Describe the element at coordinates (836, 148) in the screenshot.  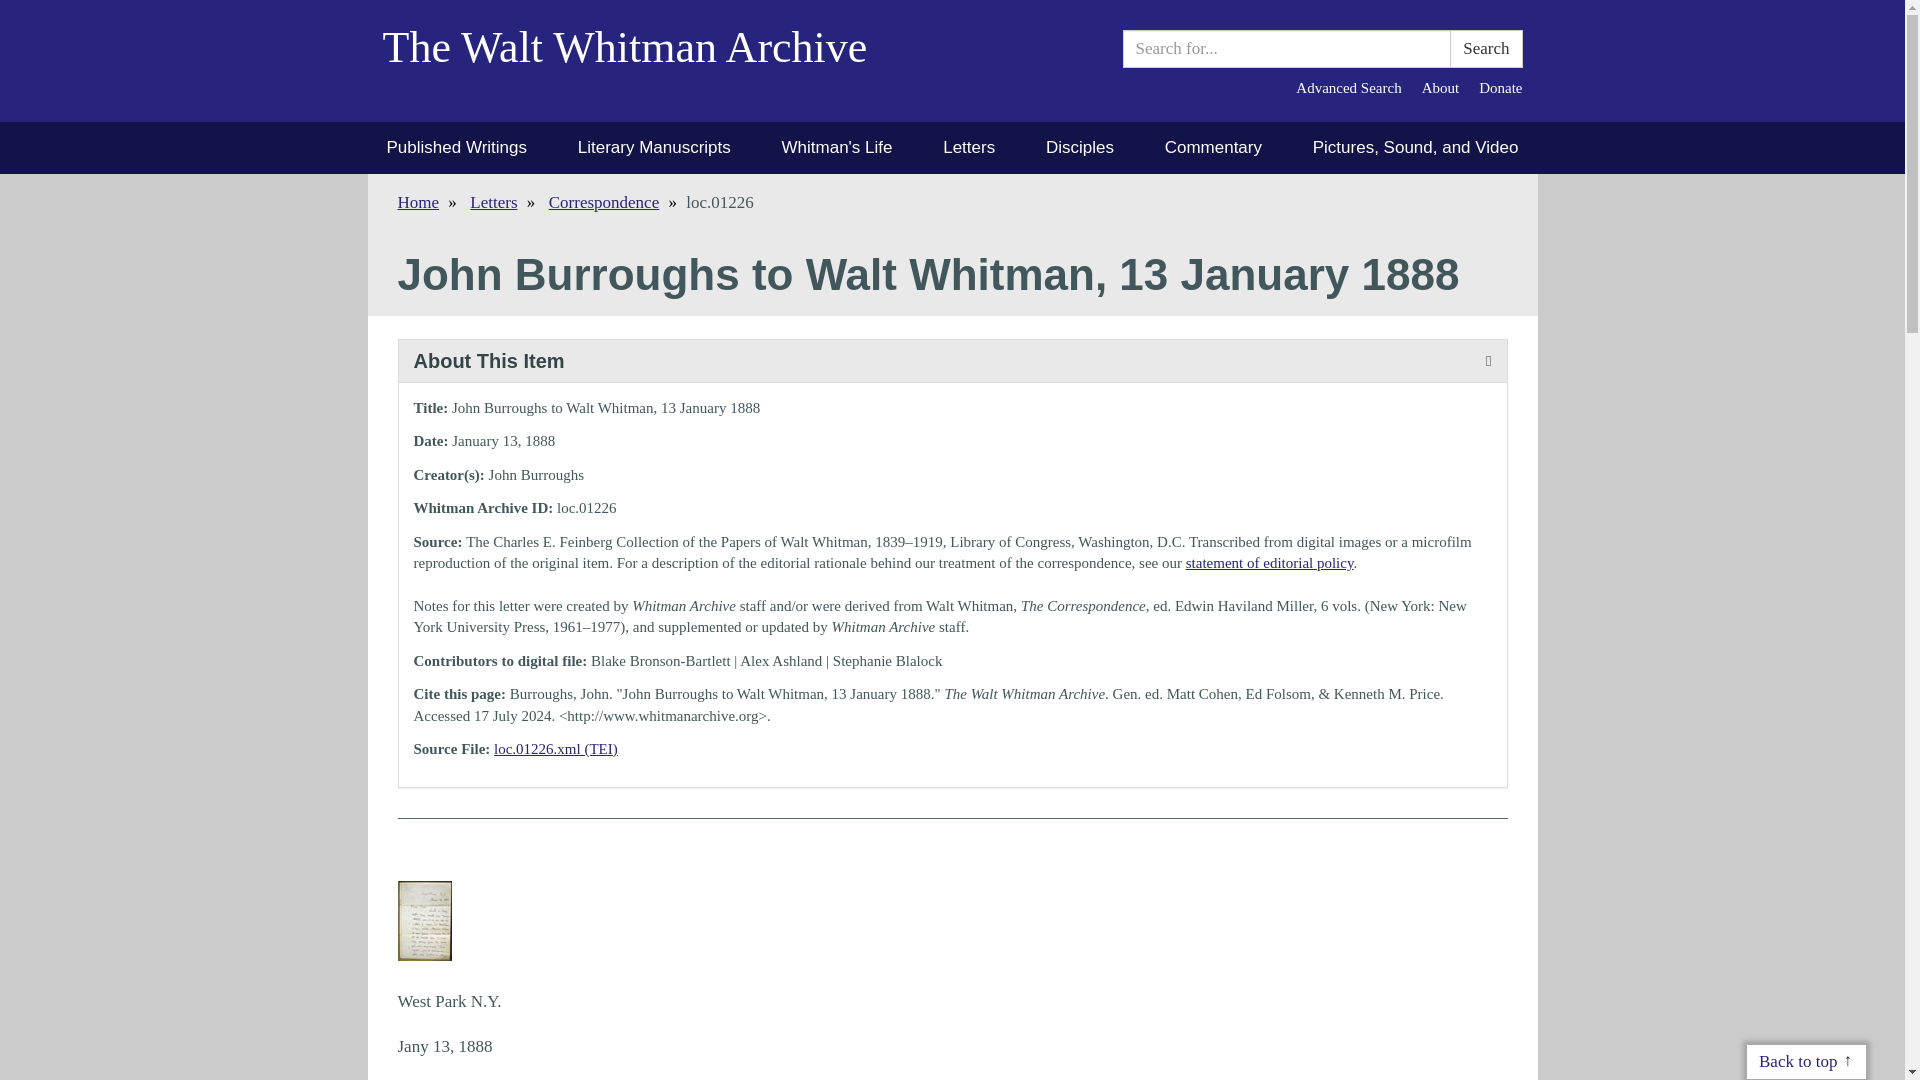
I see `Whitman's Life` at that location.